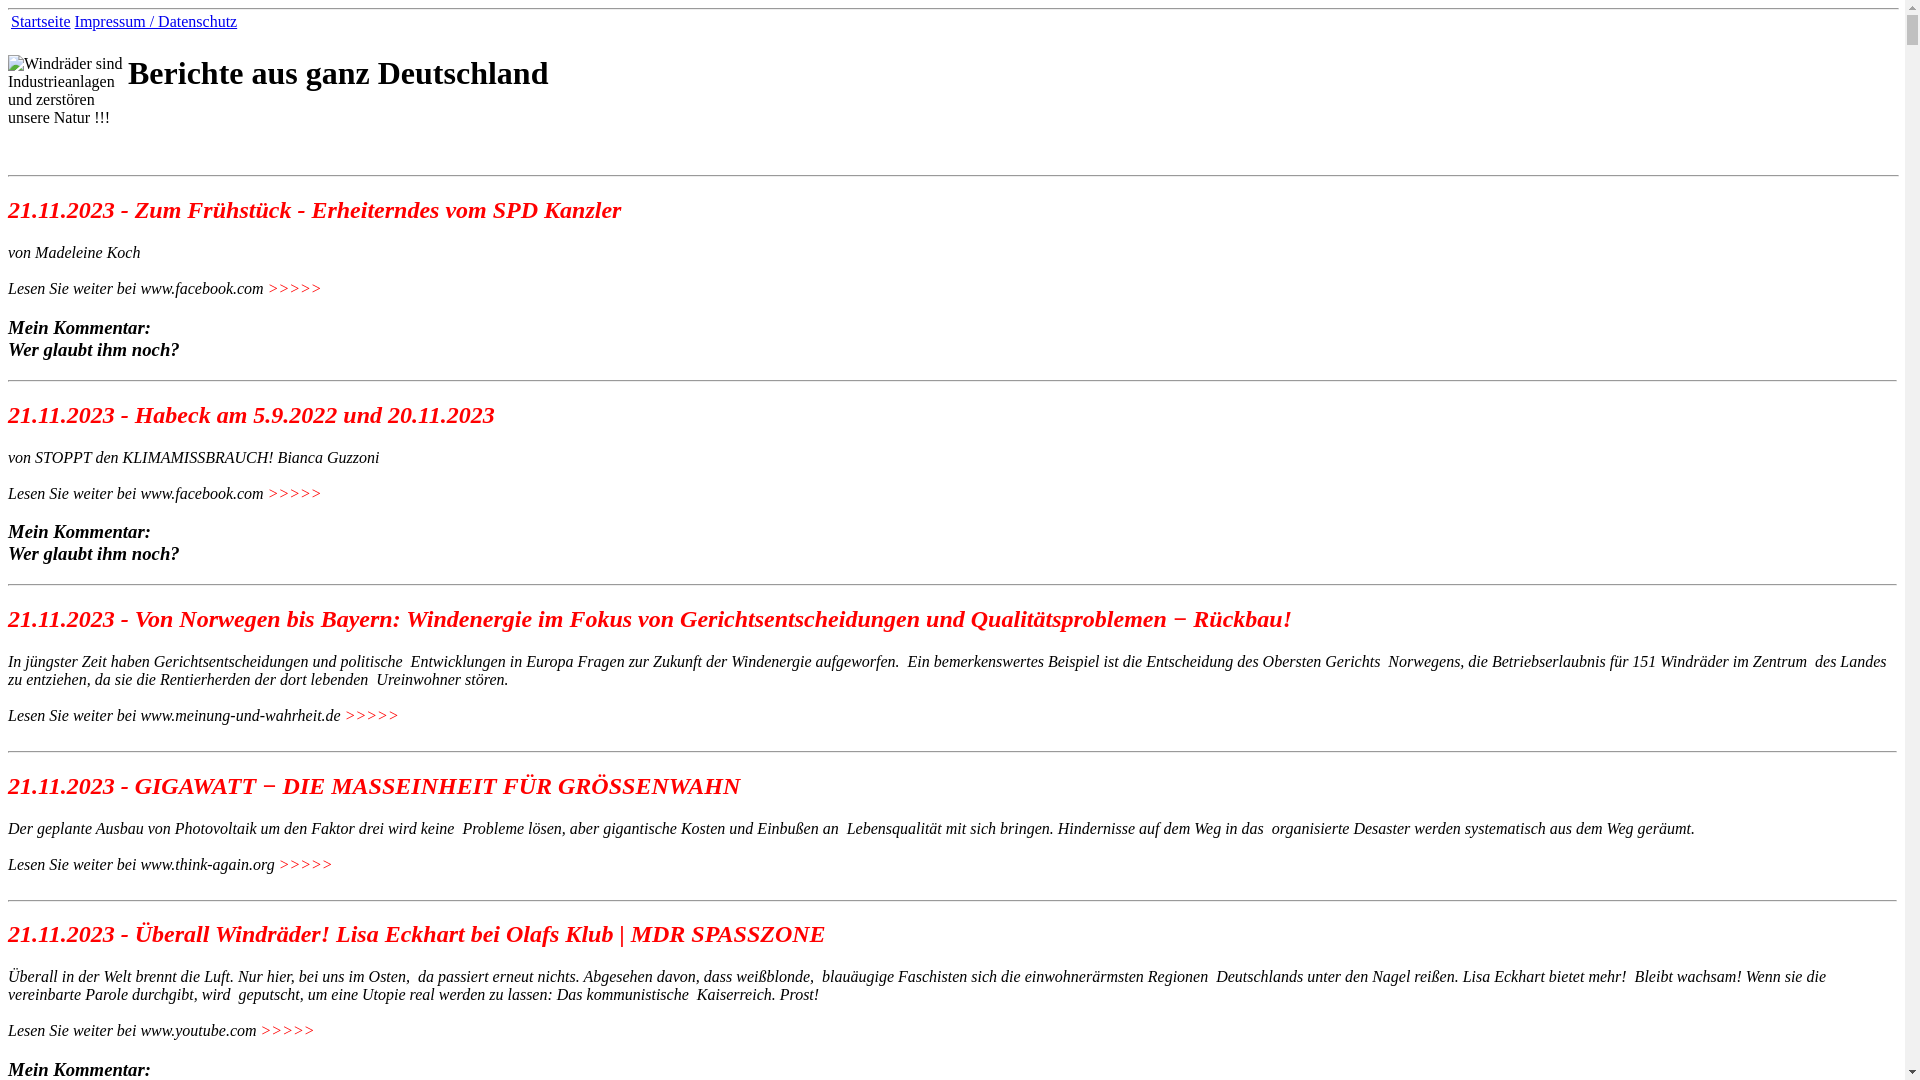  I want to click on >>>>>, so click(288, 1030).